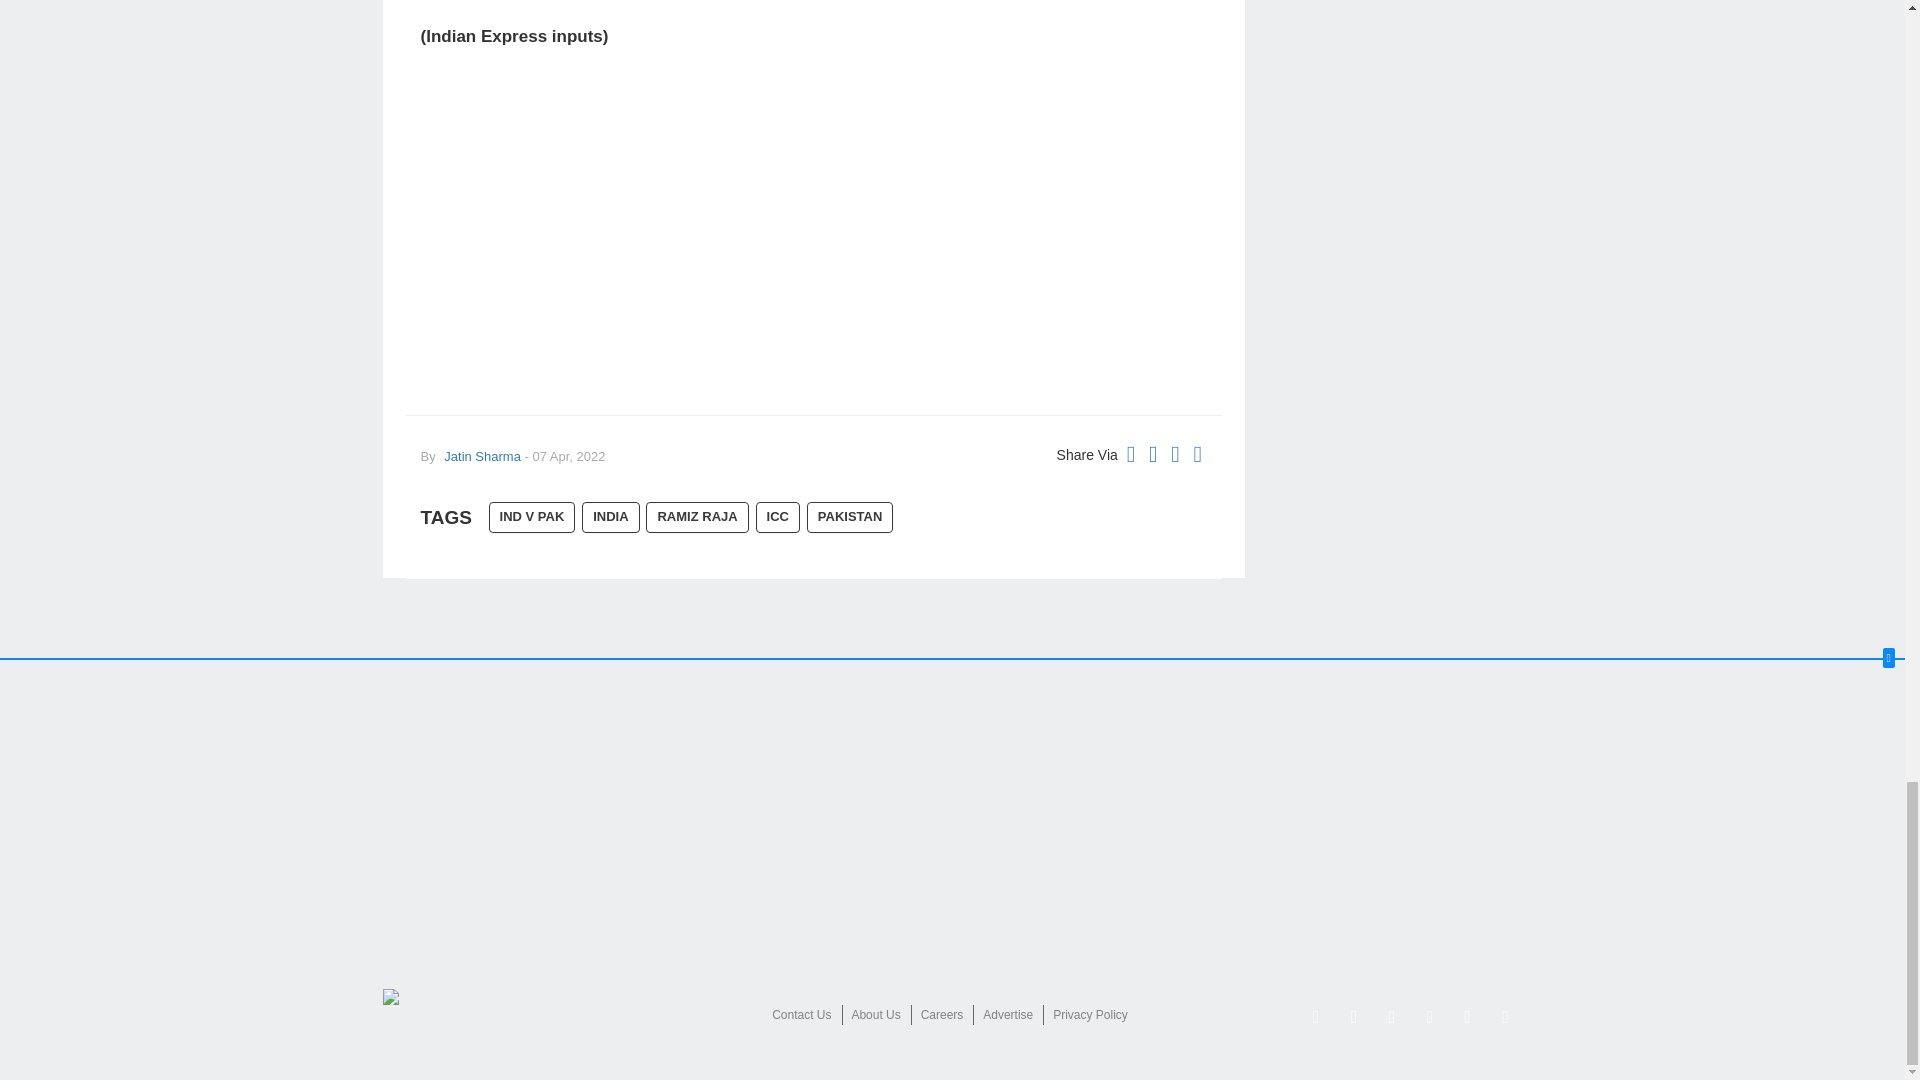 The image size is (1920, 1080). I want to click on Youtube, so click(1468, 1016).